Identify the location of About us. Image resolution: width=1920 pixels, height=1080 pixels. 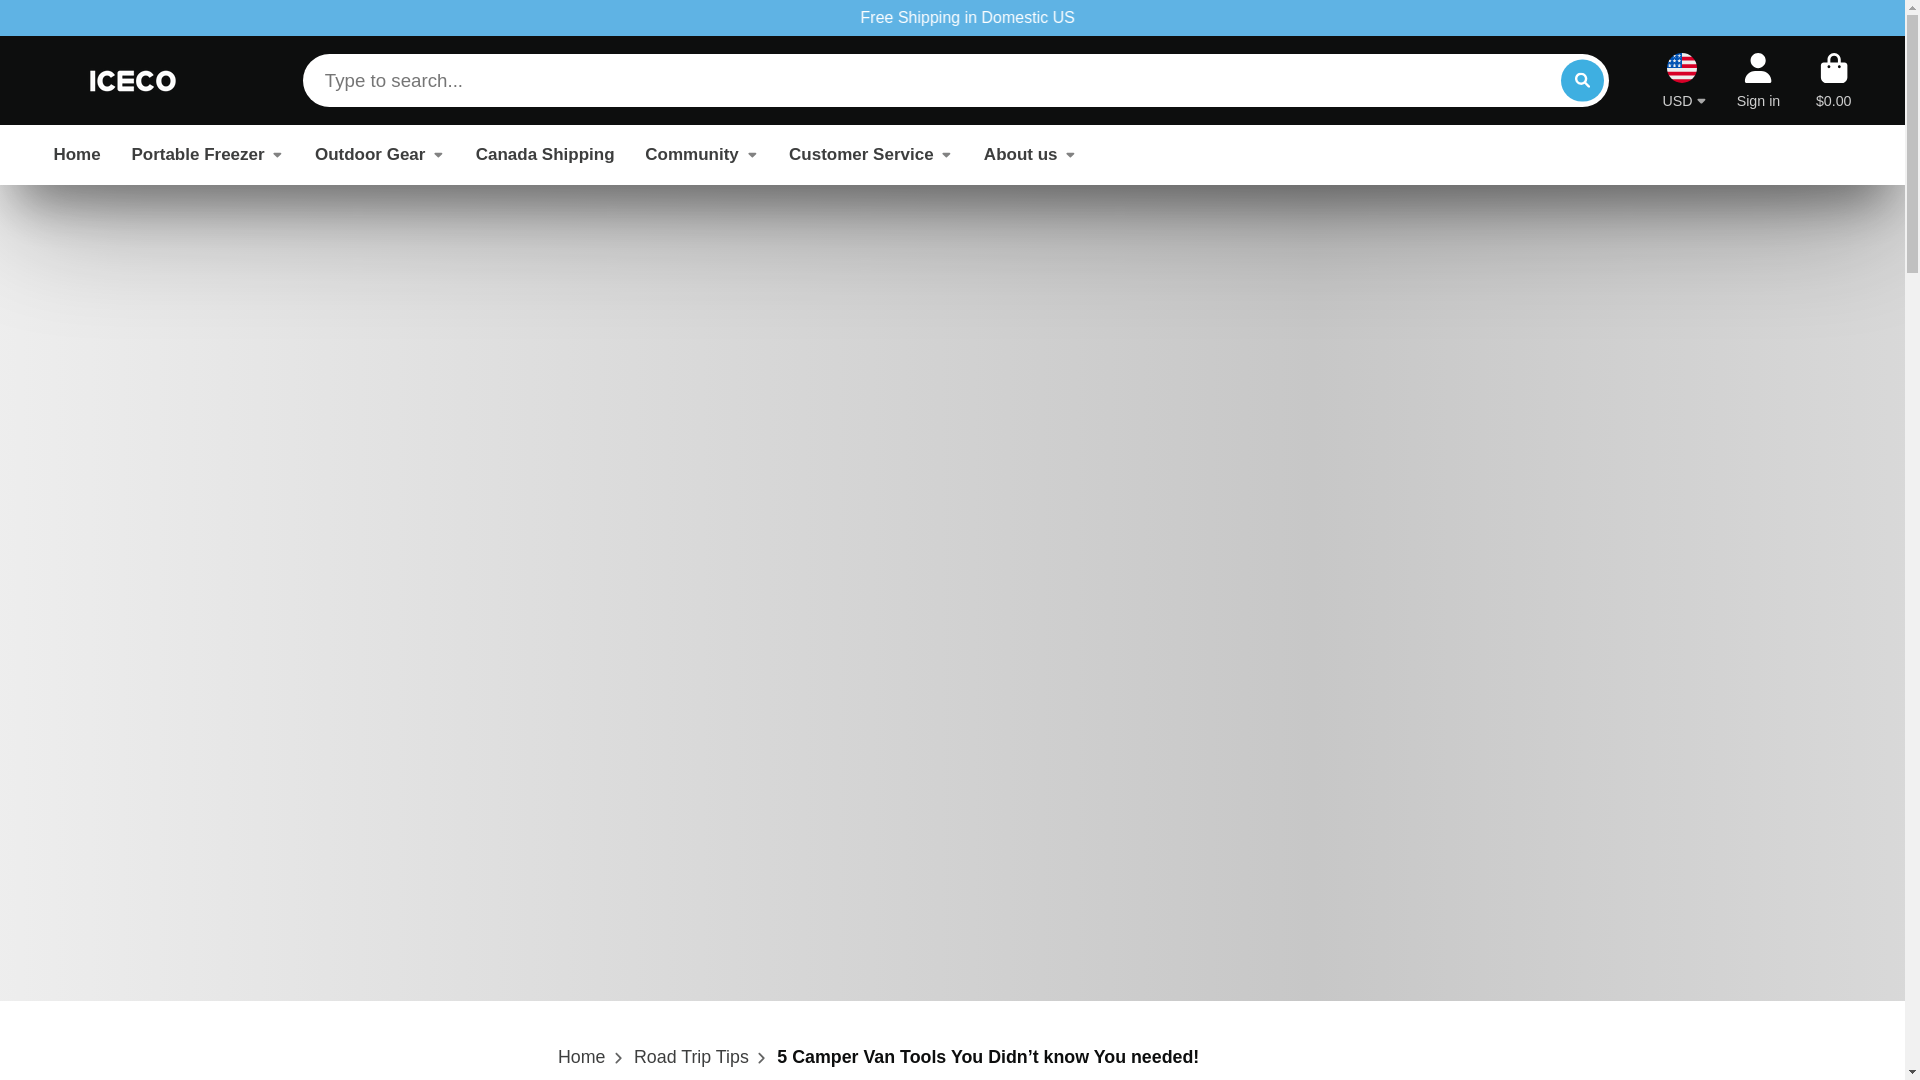
(1030, 154).